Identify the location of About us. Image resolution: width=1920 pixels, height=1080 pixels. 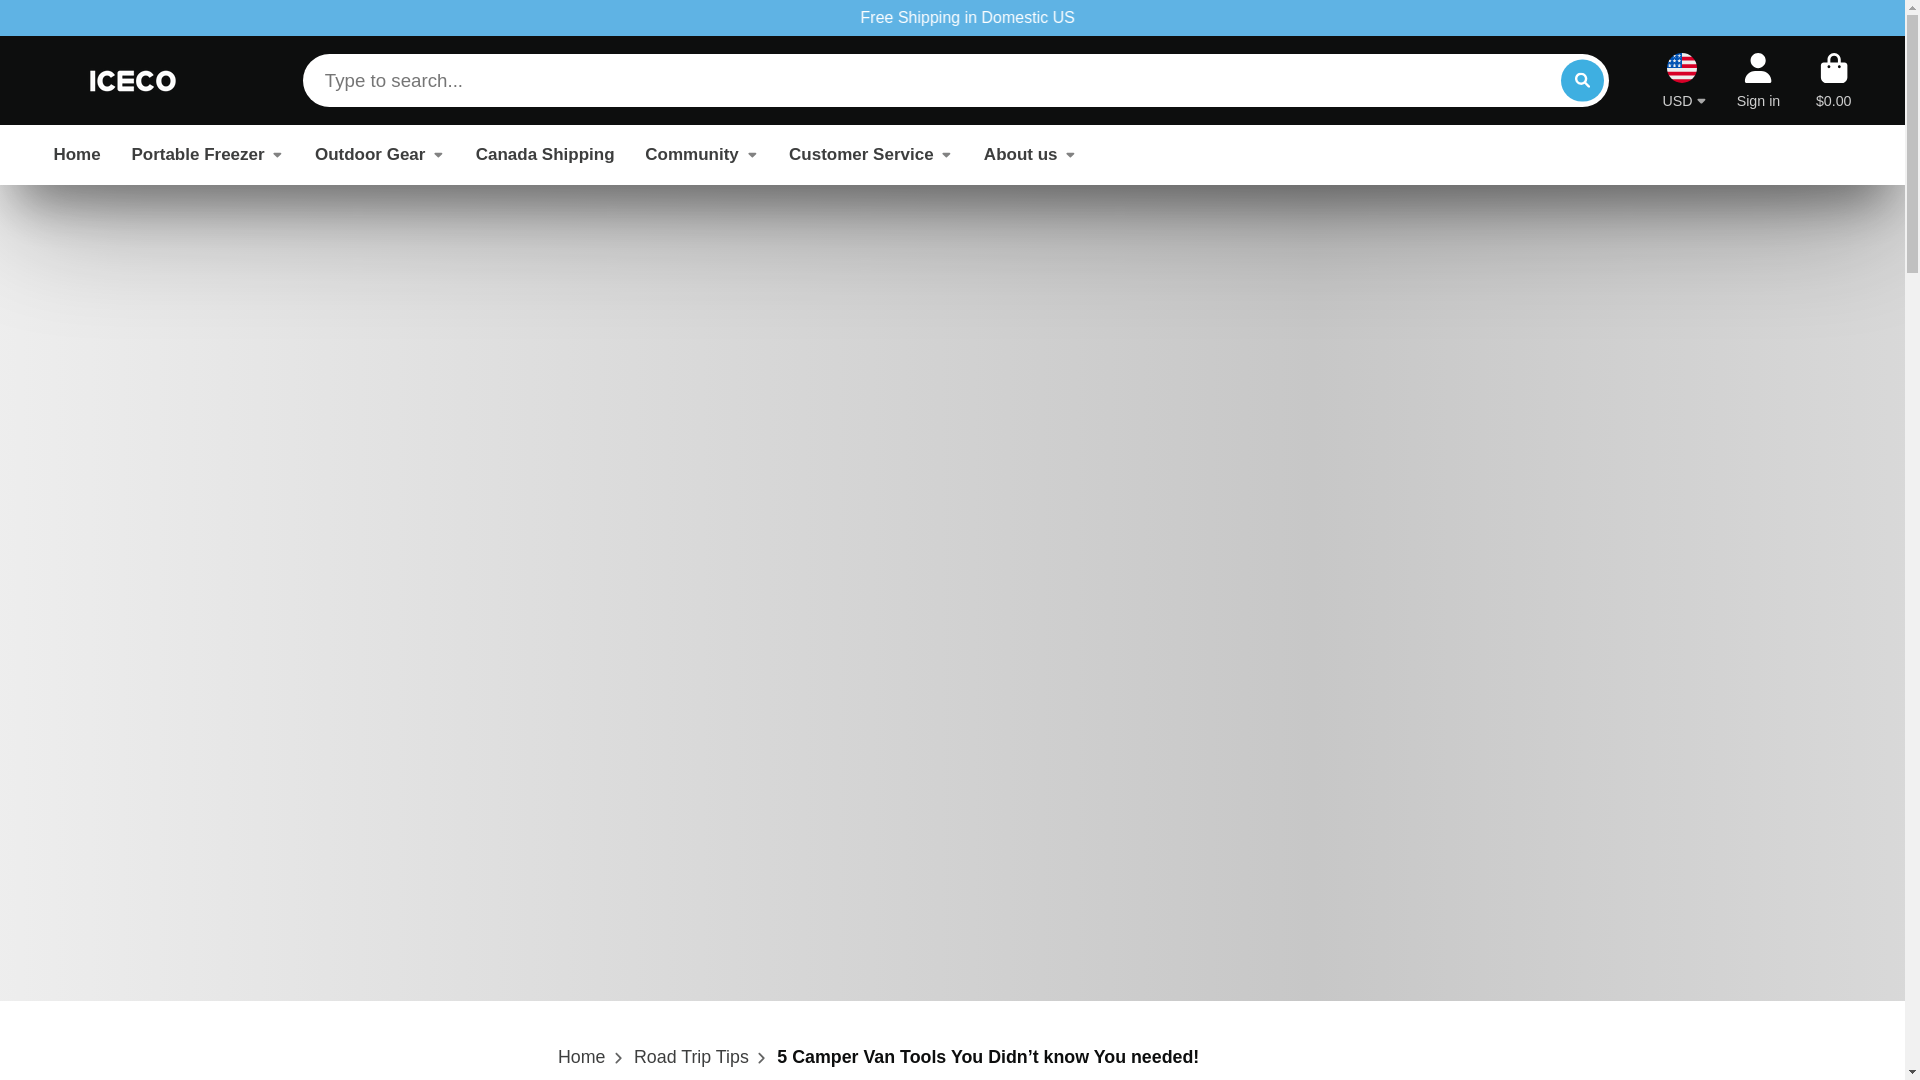
(1030, 154).